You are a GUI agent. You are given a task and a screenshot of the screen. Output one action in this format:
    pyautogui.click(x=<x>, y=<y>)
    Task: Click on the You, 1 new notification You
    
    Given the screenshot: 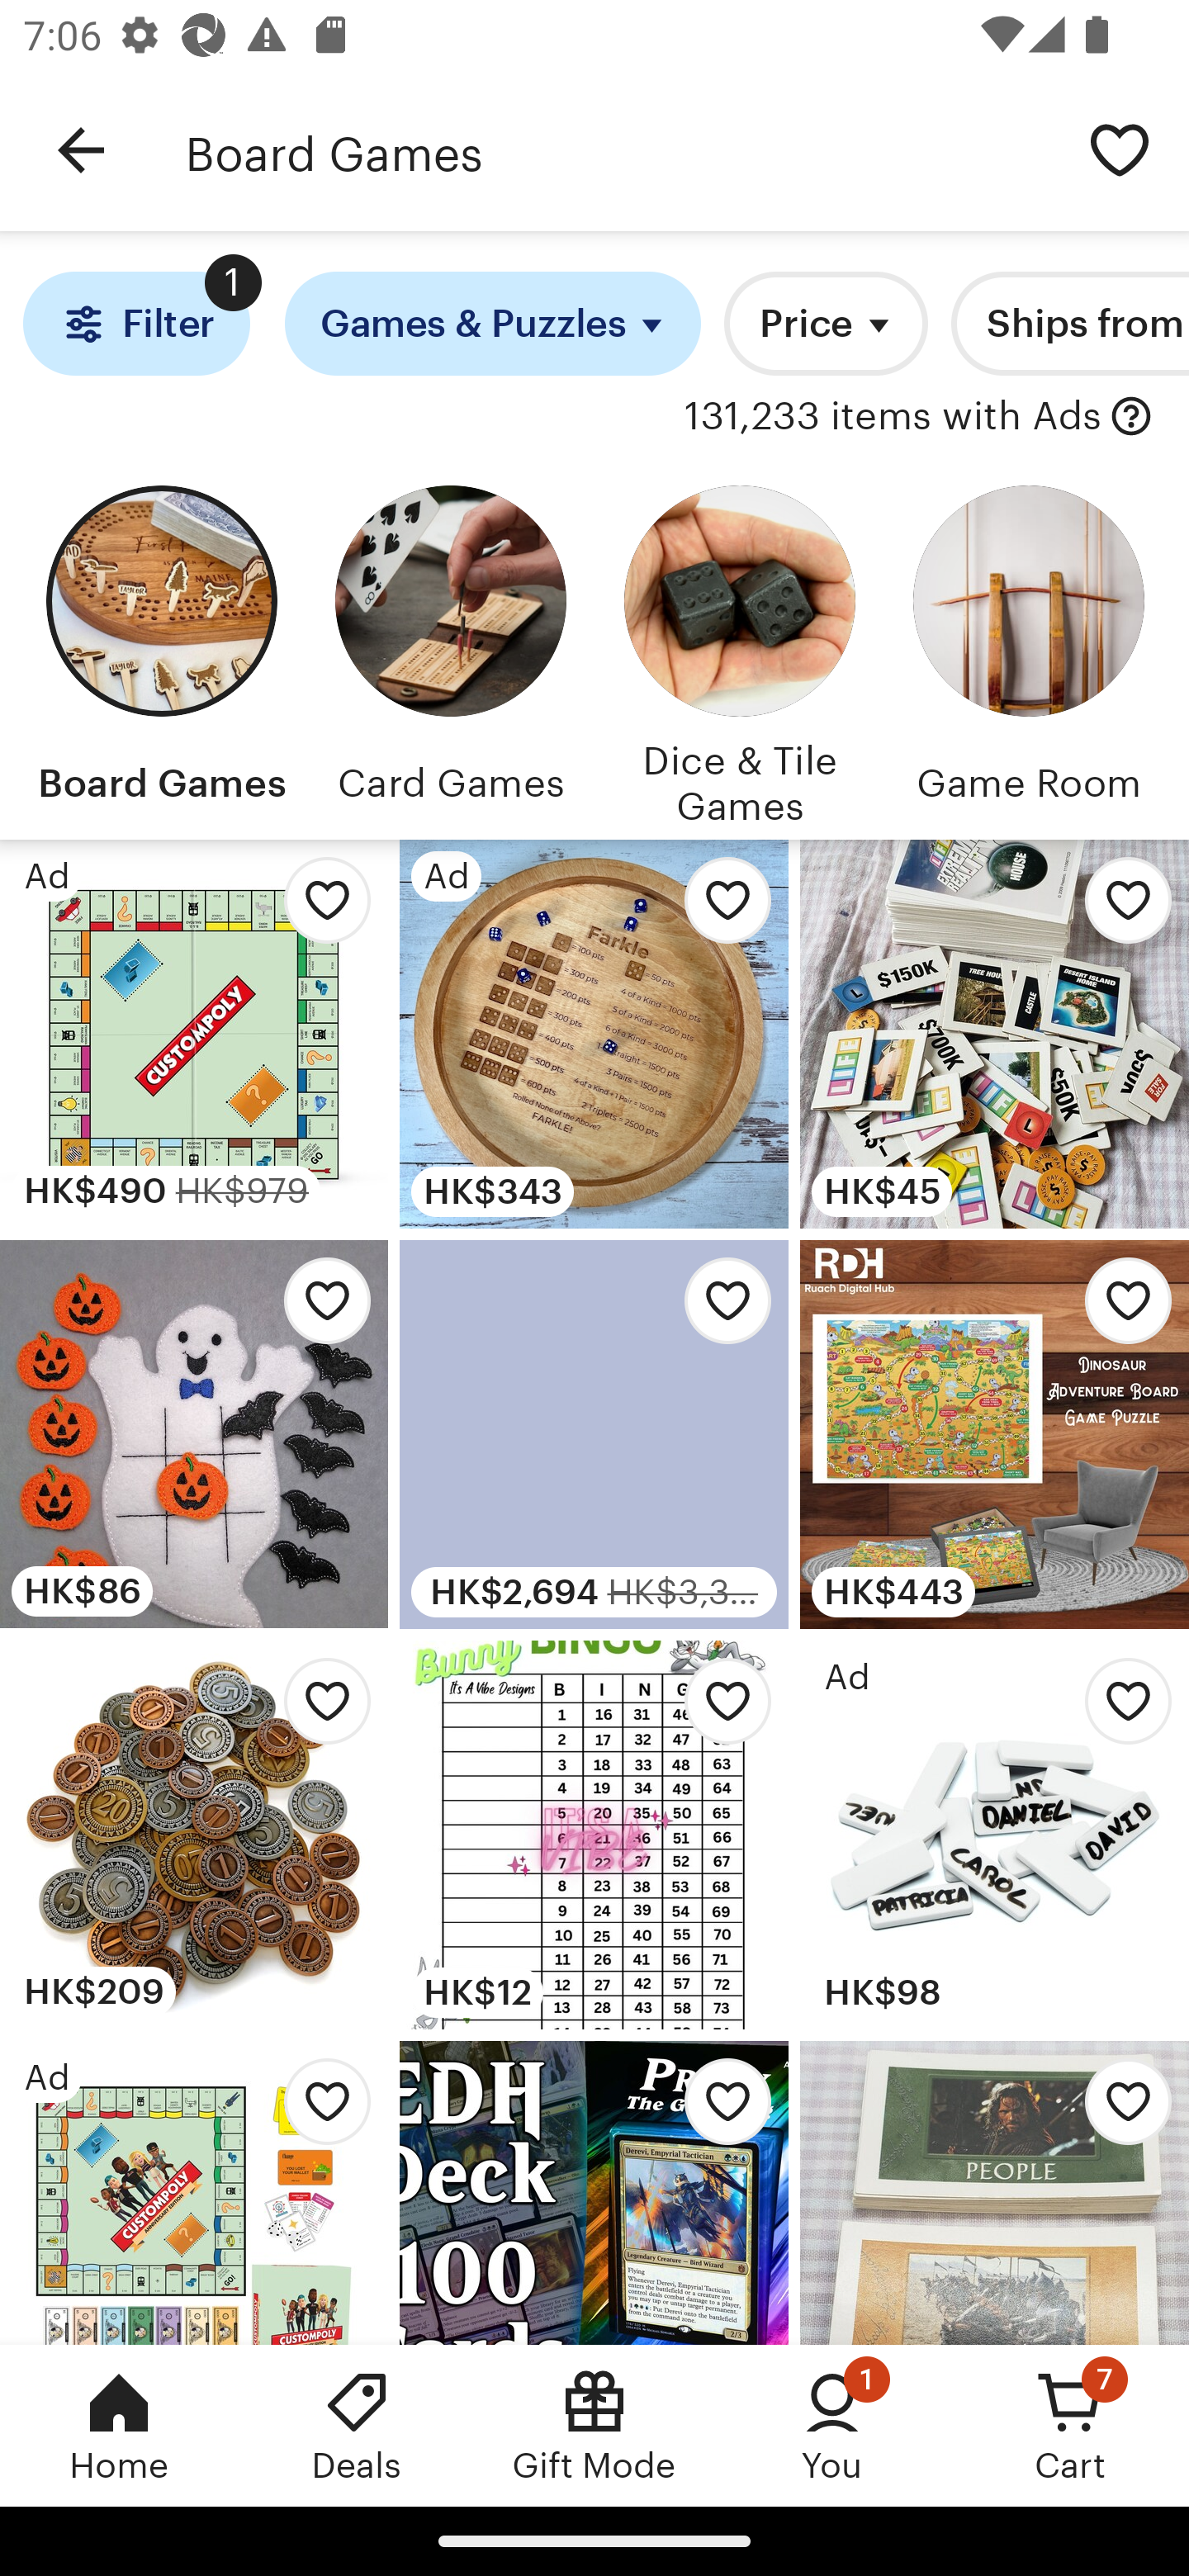 What is the action you would take?
    pyautogui.click(x=832, y=2425)
    